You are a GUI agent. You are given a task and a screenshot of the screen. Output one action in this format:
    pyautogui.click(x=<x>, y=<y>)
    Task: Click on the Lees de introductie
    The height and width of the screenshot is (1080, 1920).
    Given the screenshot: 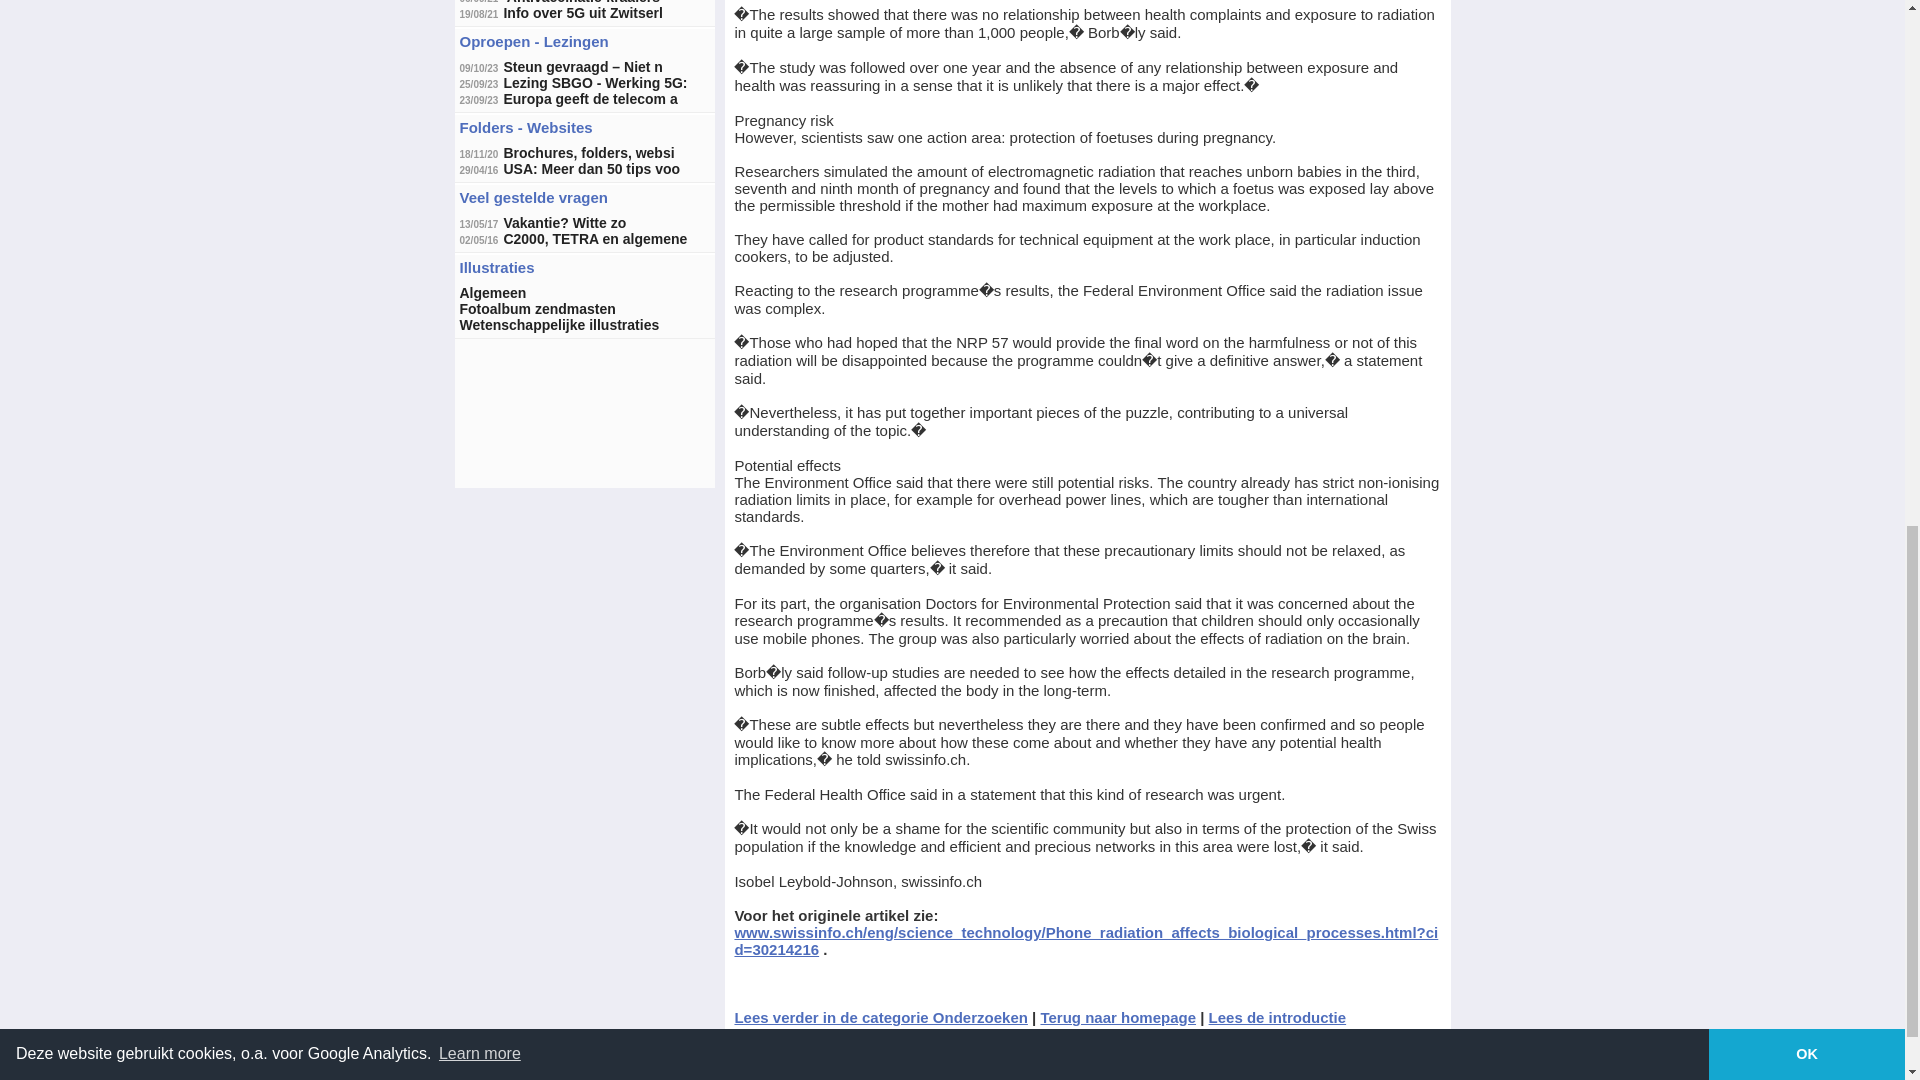 What is the action you would take?
    pyautogui.click(x=1278, y=1017)
    